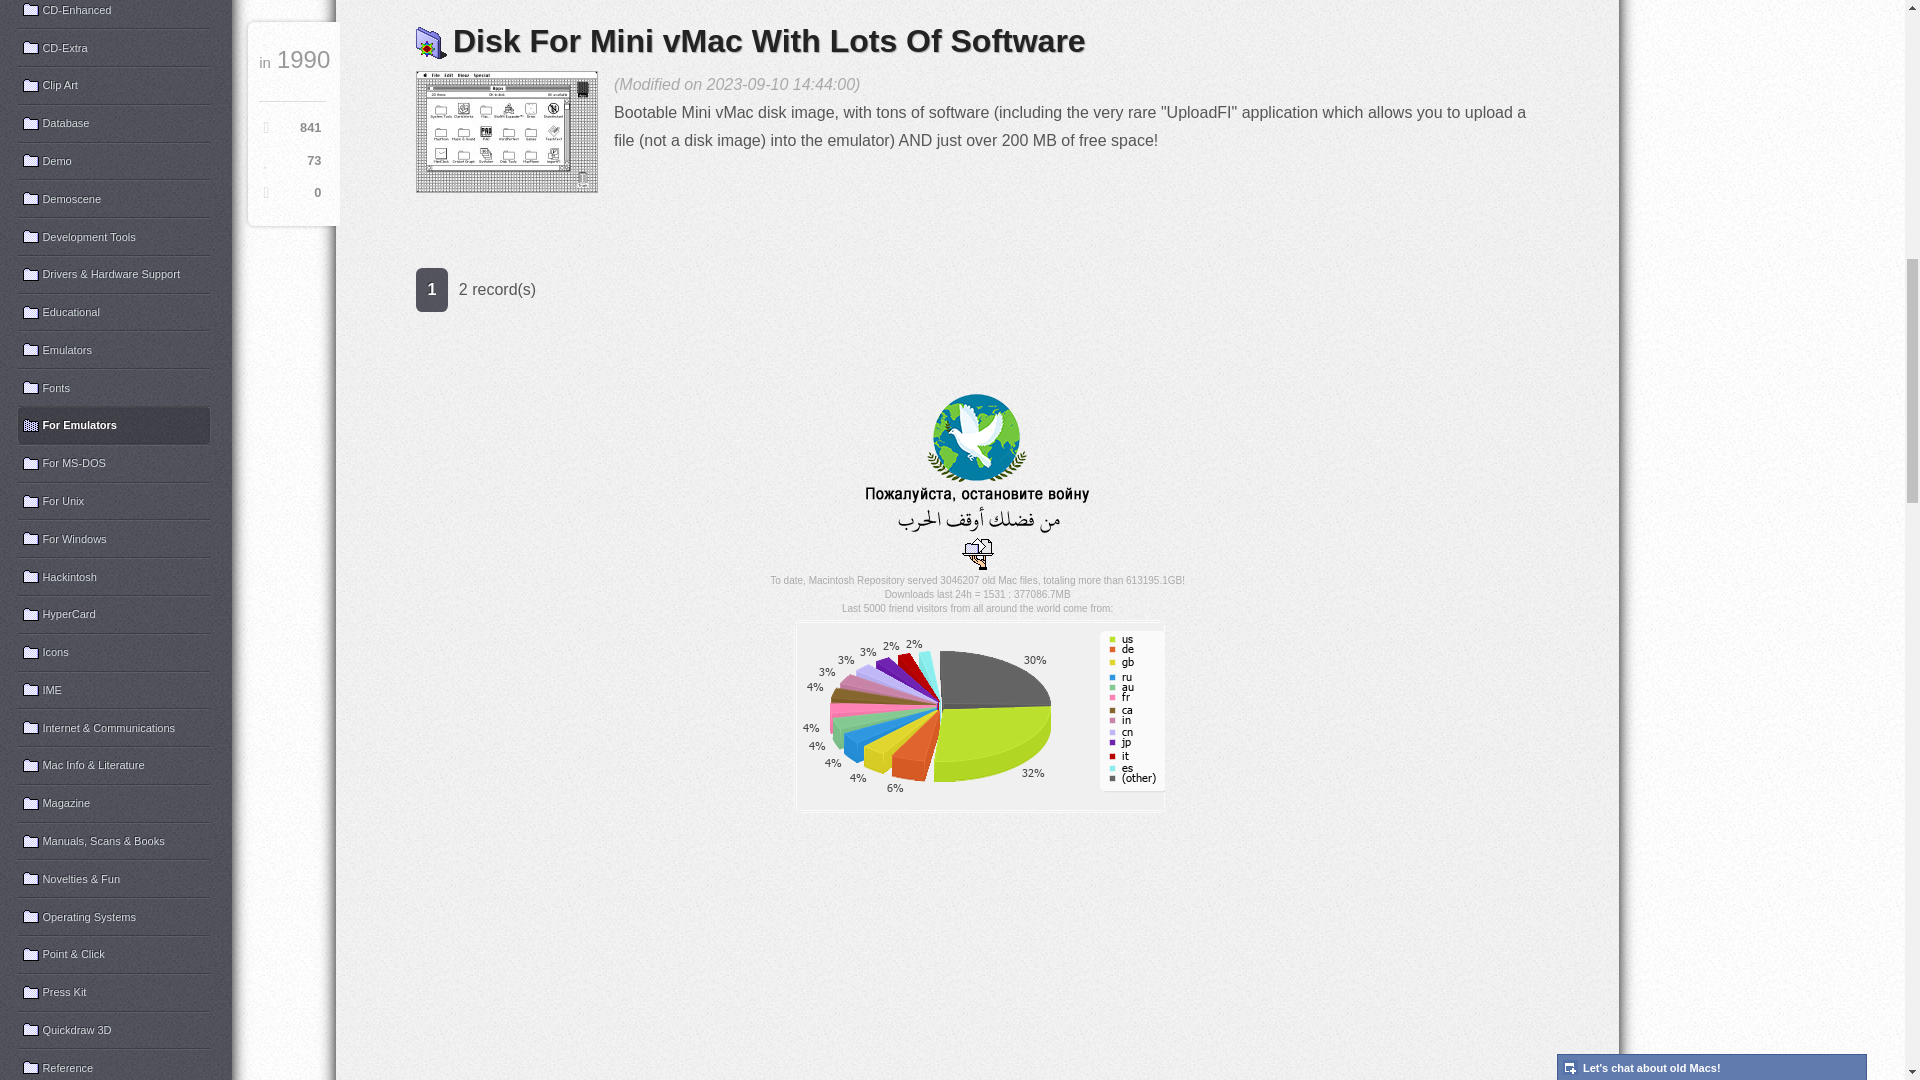 The width and height of the screenshot is (1920, 1080). Describe the element at coordinates (290, 128) in the screenshot. I see `Views` at that location.